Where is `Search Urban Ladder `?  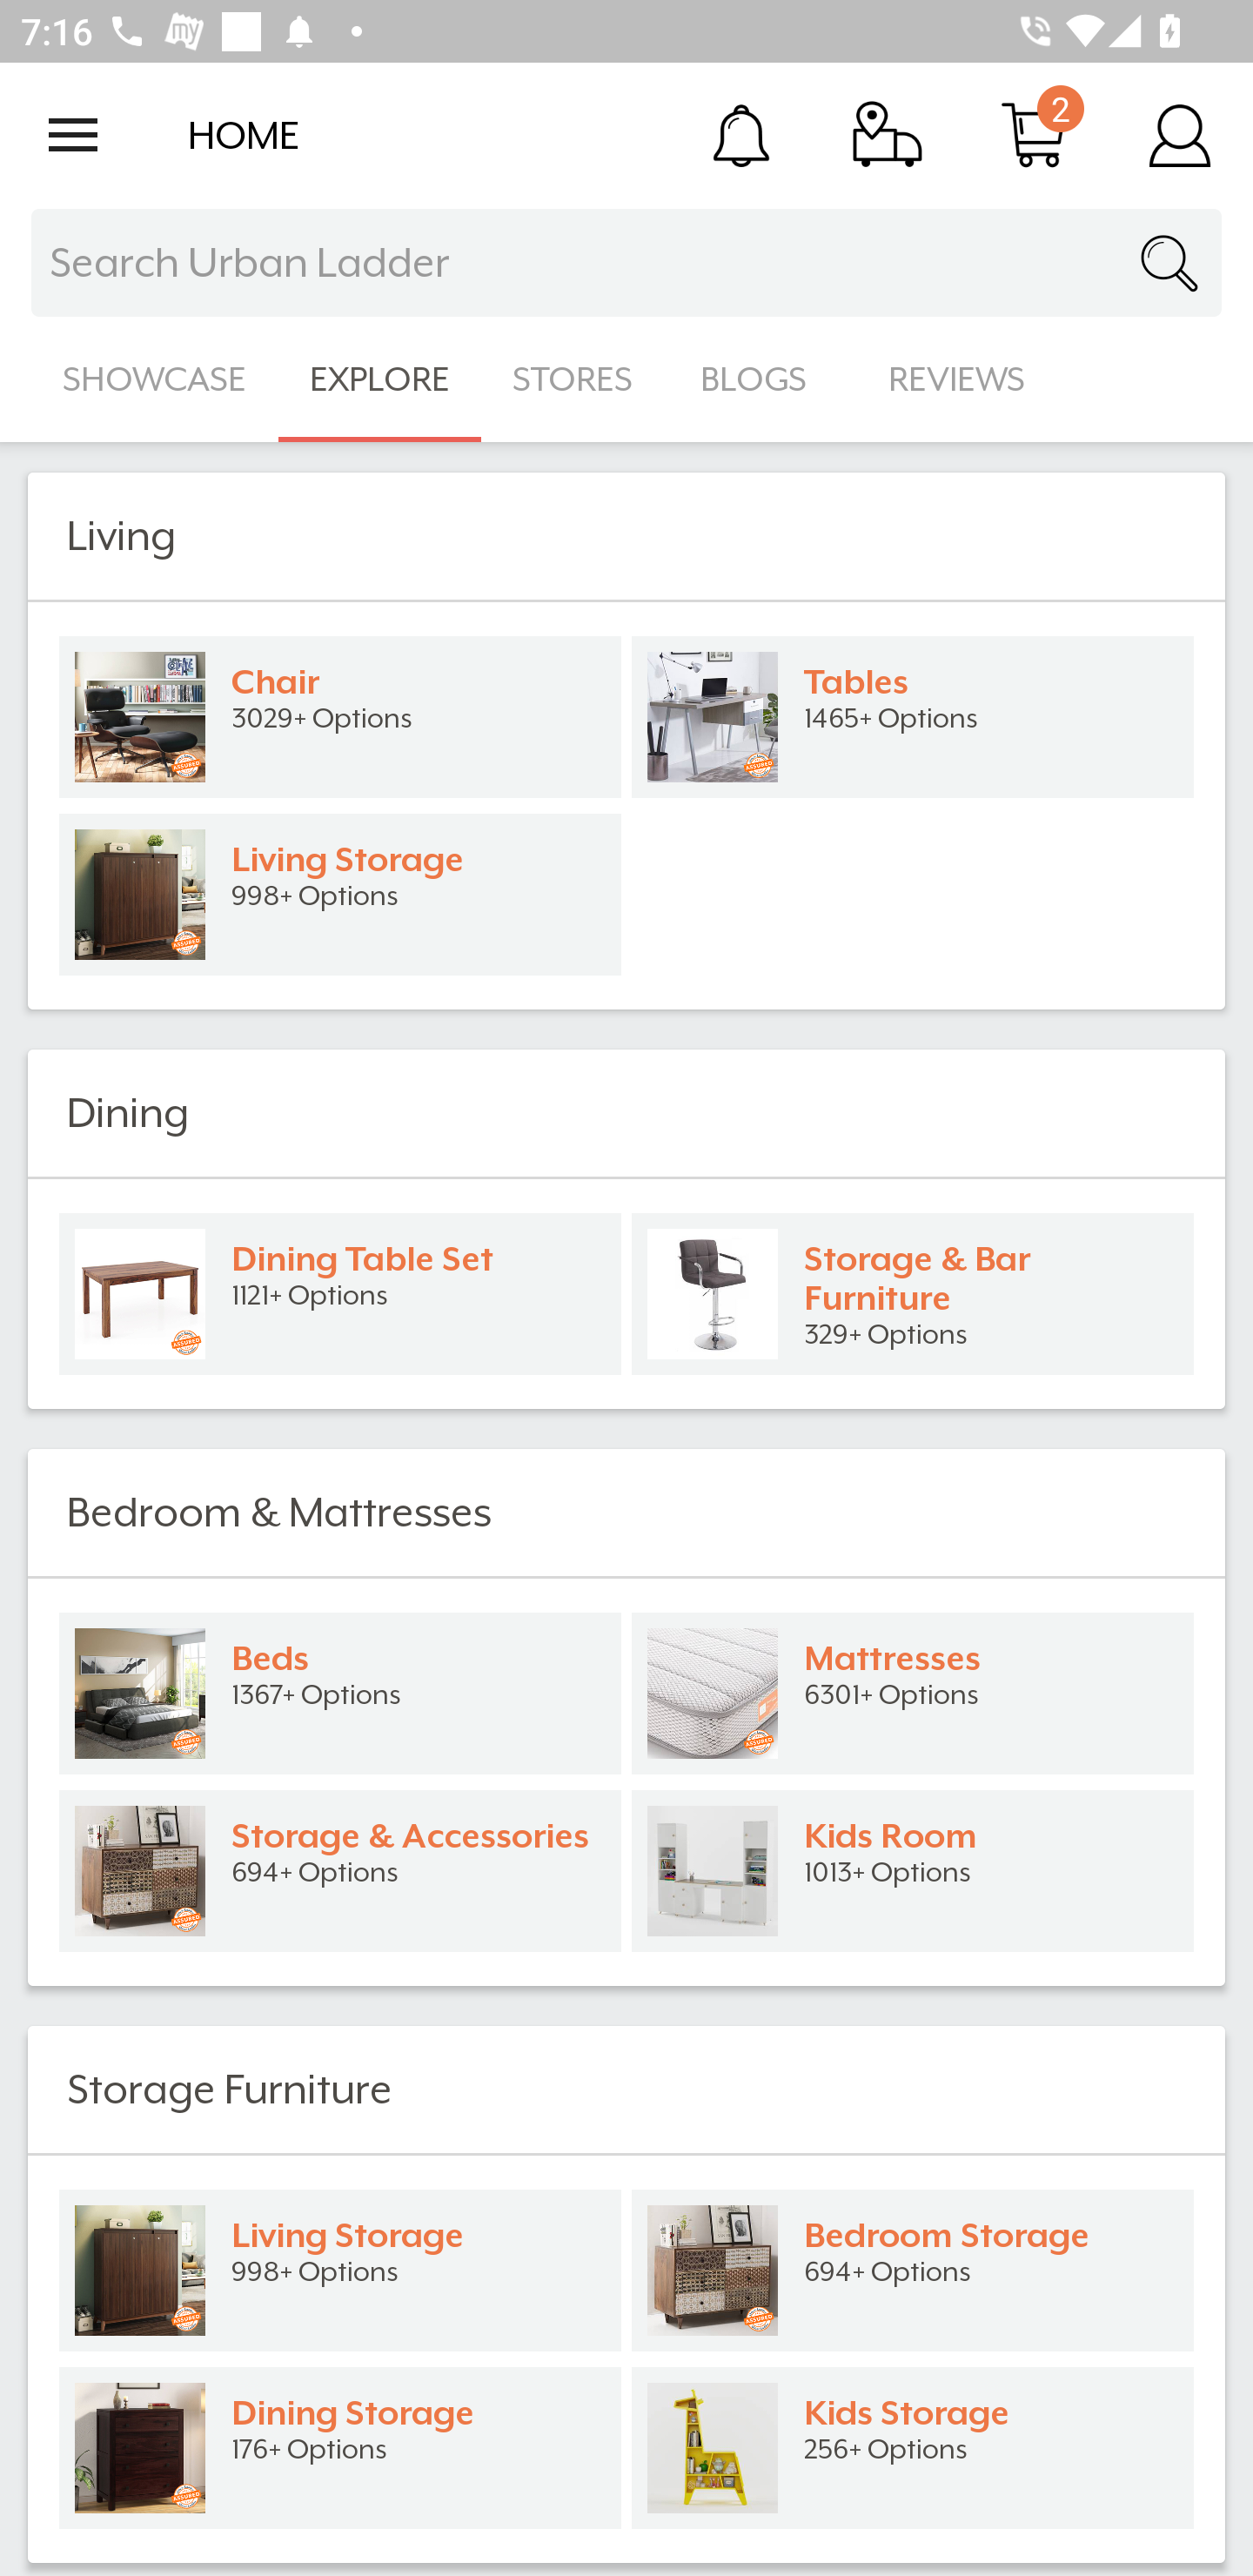 Search Urban Ladder  is located at coordinates (626, 263).